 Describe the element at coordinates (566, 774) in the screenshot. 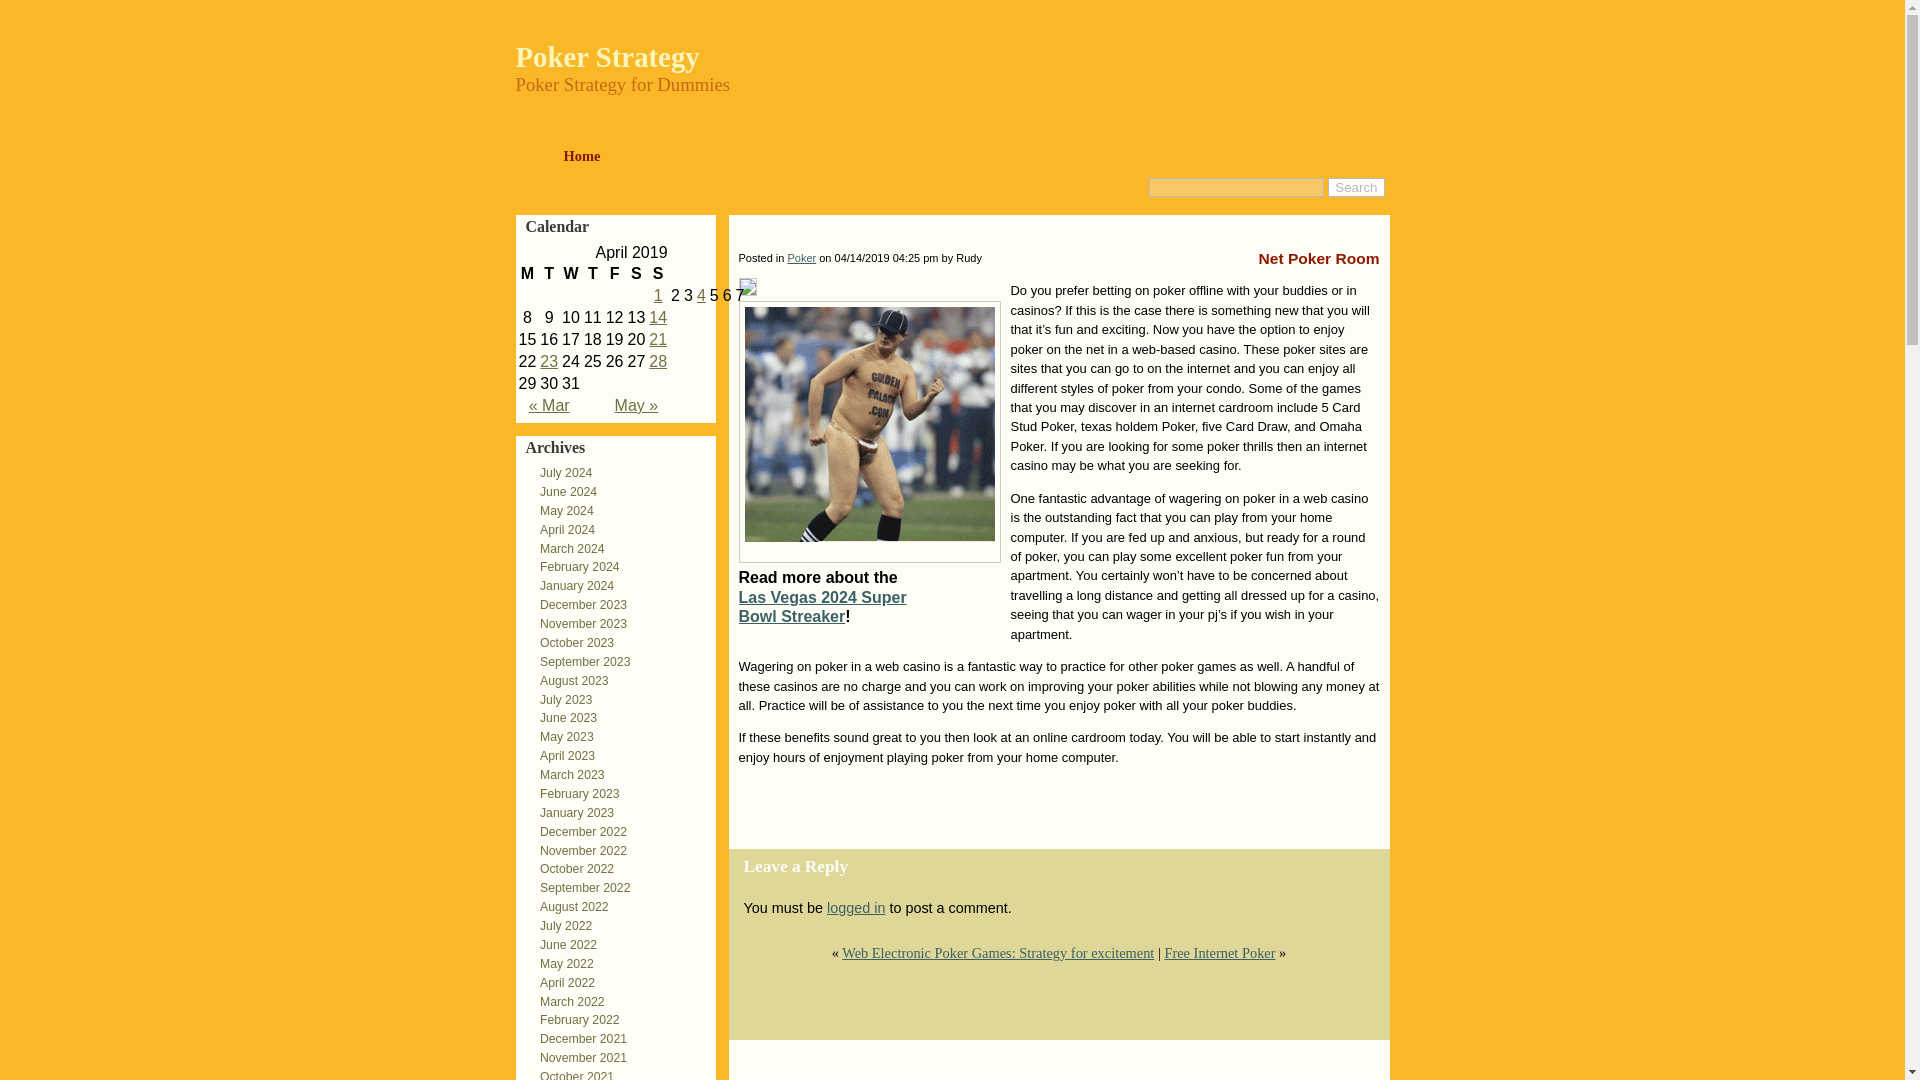

I see `March 2023` at that location.